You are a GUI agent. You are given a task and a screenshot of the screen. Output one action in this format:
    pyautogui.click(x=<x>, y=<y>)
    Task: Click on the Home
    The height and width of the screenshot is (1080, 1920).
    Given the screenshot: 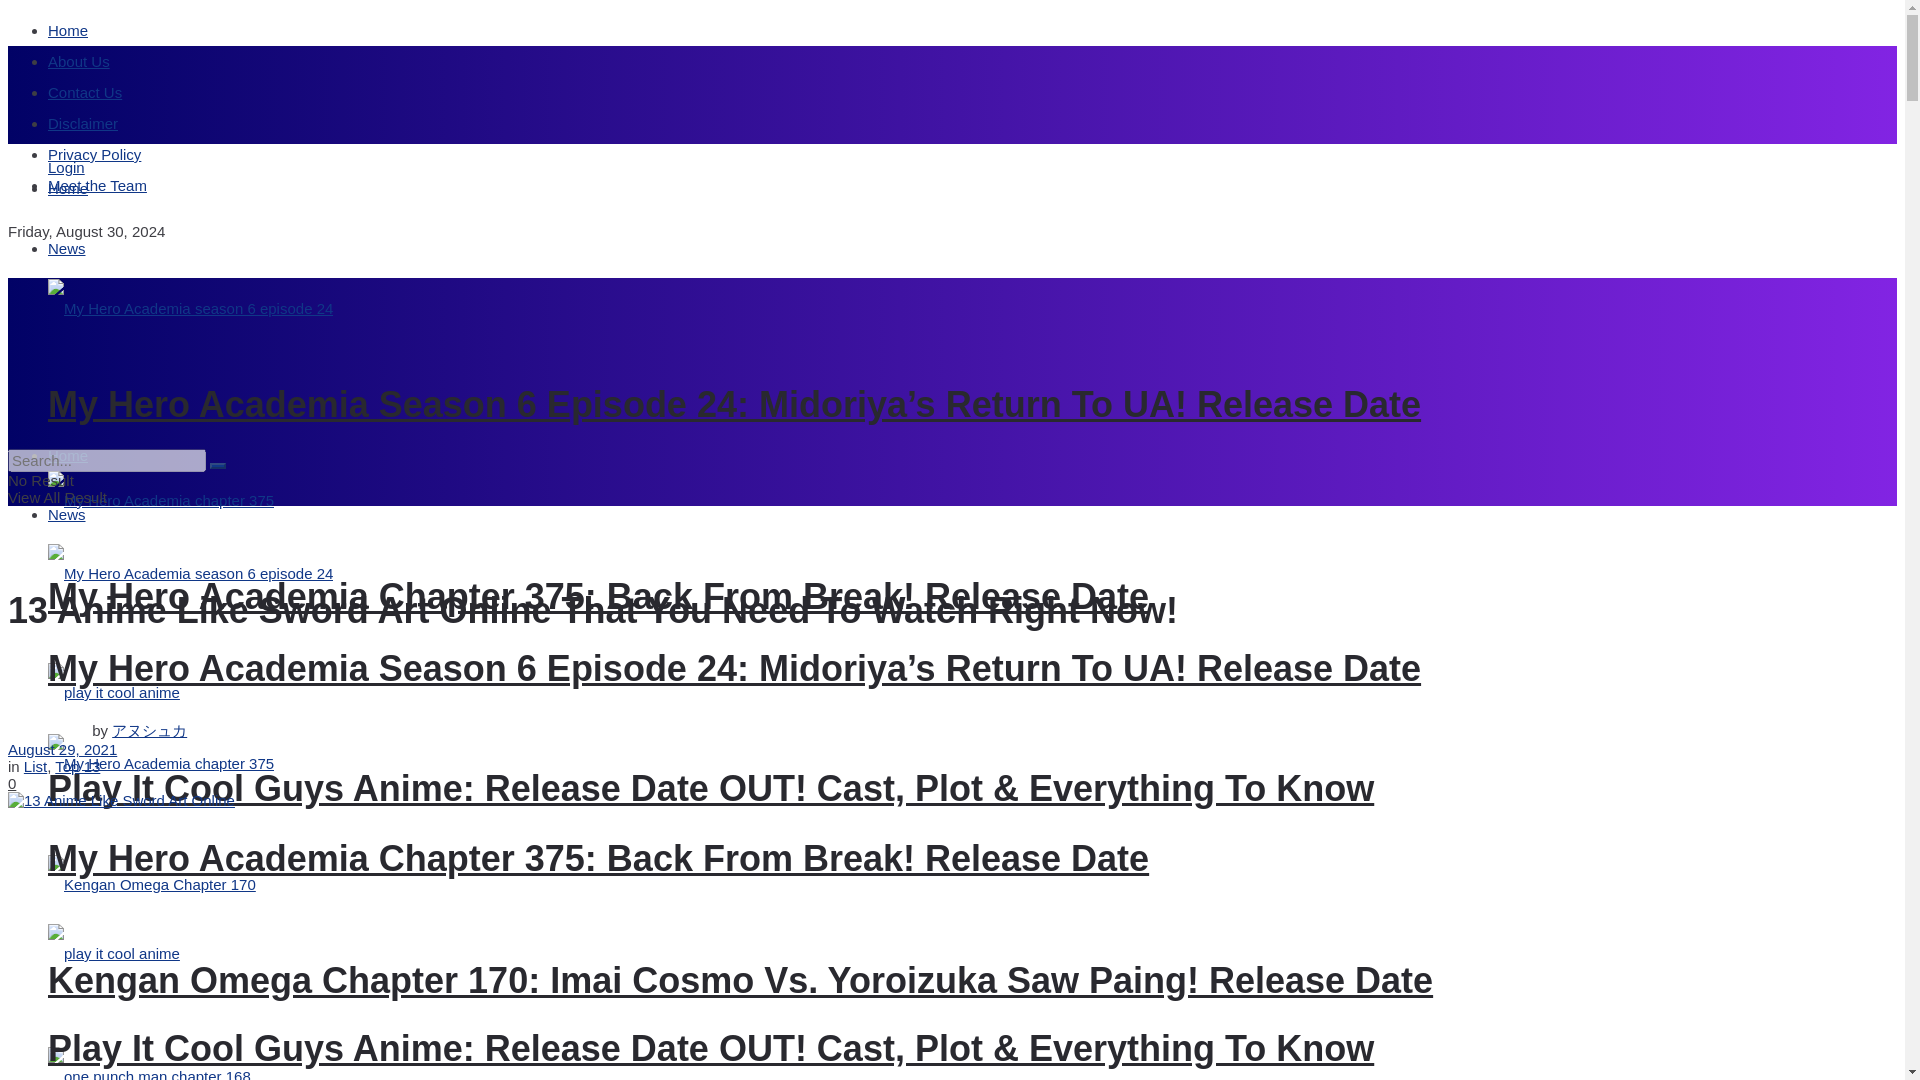 What is the action you would take?
    pyautogui.click(x=68, y=30)
    